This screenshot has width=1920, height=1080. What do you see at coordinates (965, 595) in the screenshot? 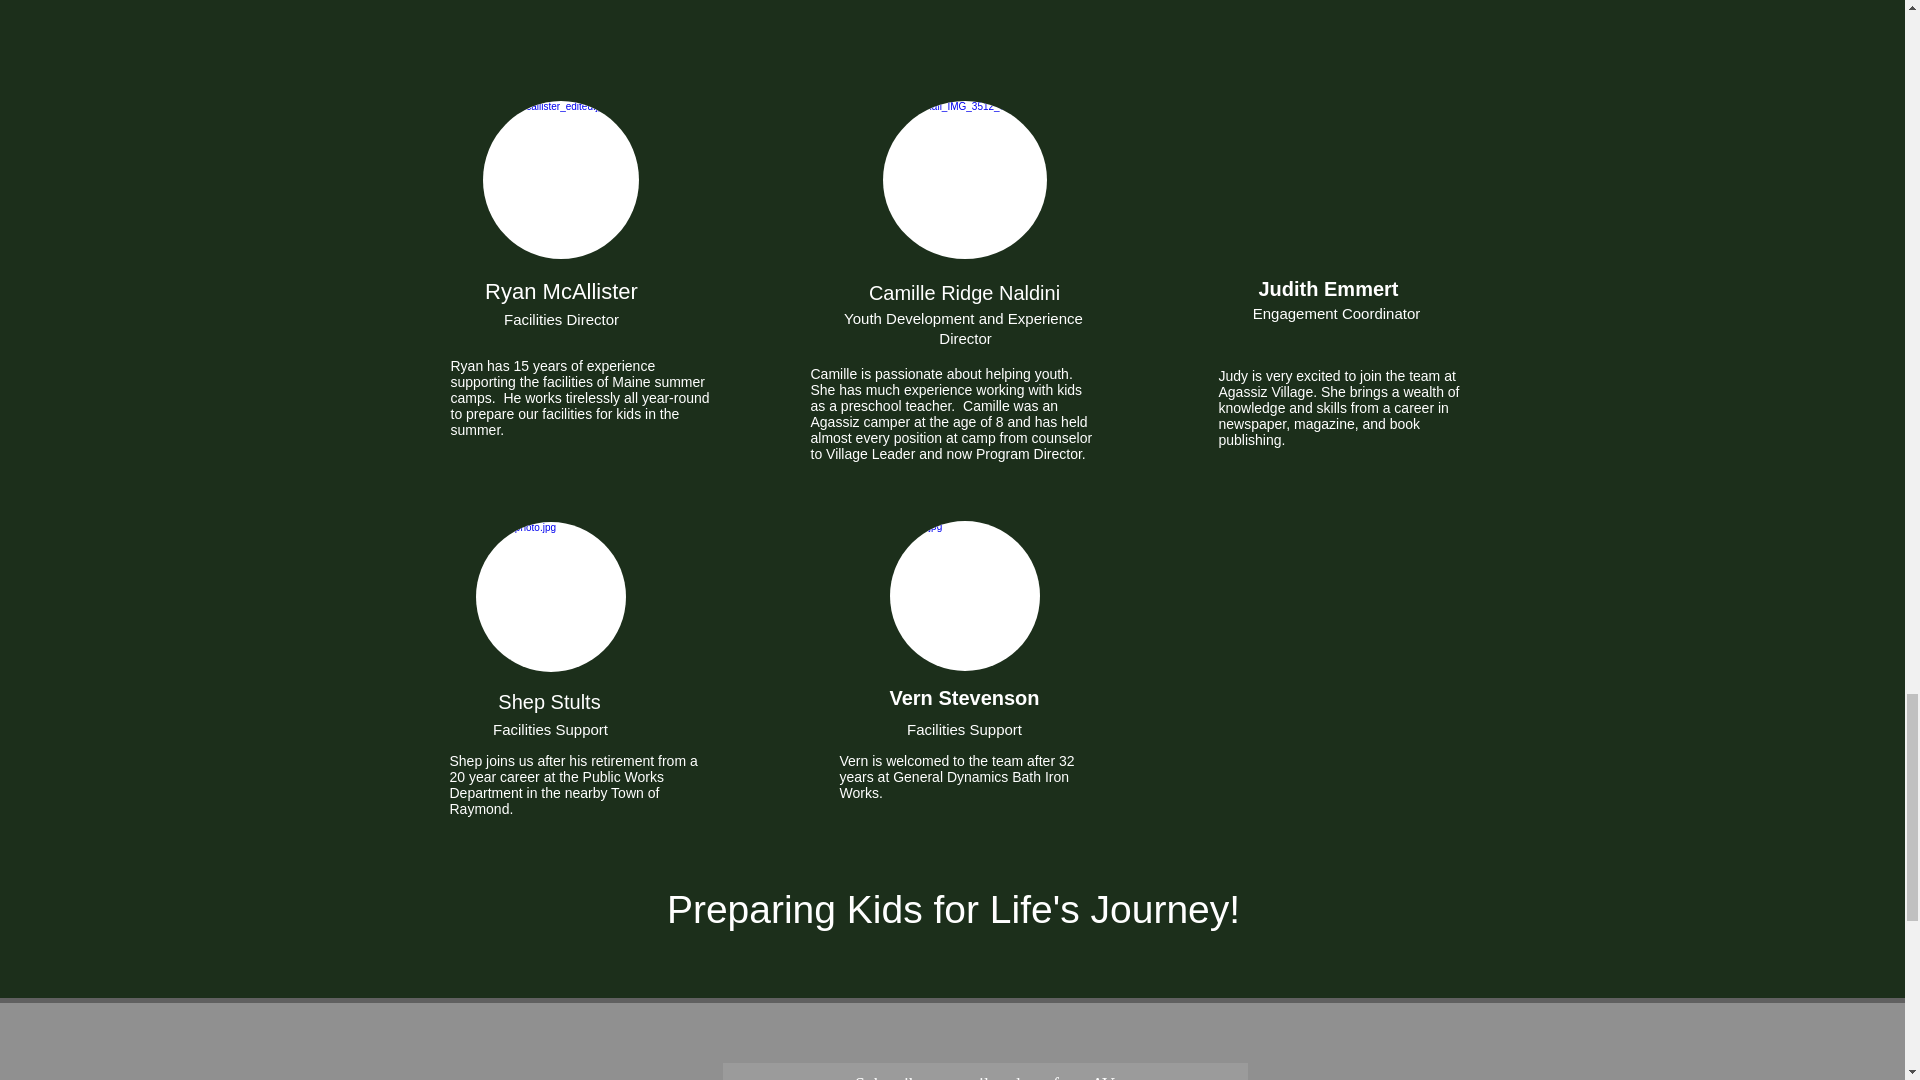
I see `guy2.jpg` at bounding box center [965, 595].